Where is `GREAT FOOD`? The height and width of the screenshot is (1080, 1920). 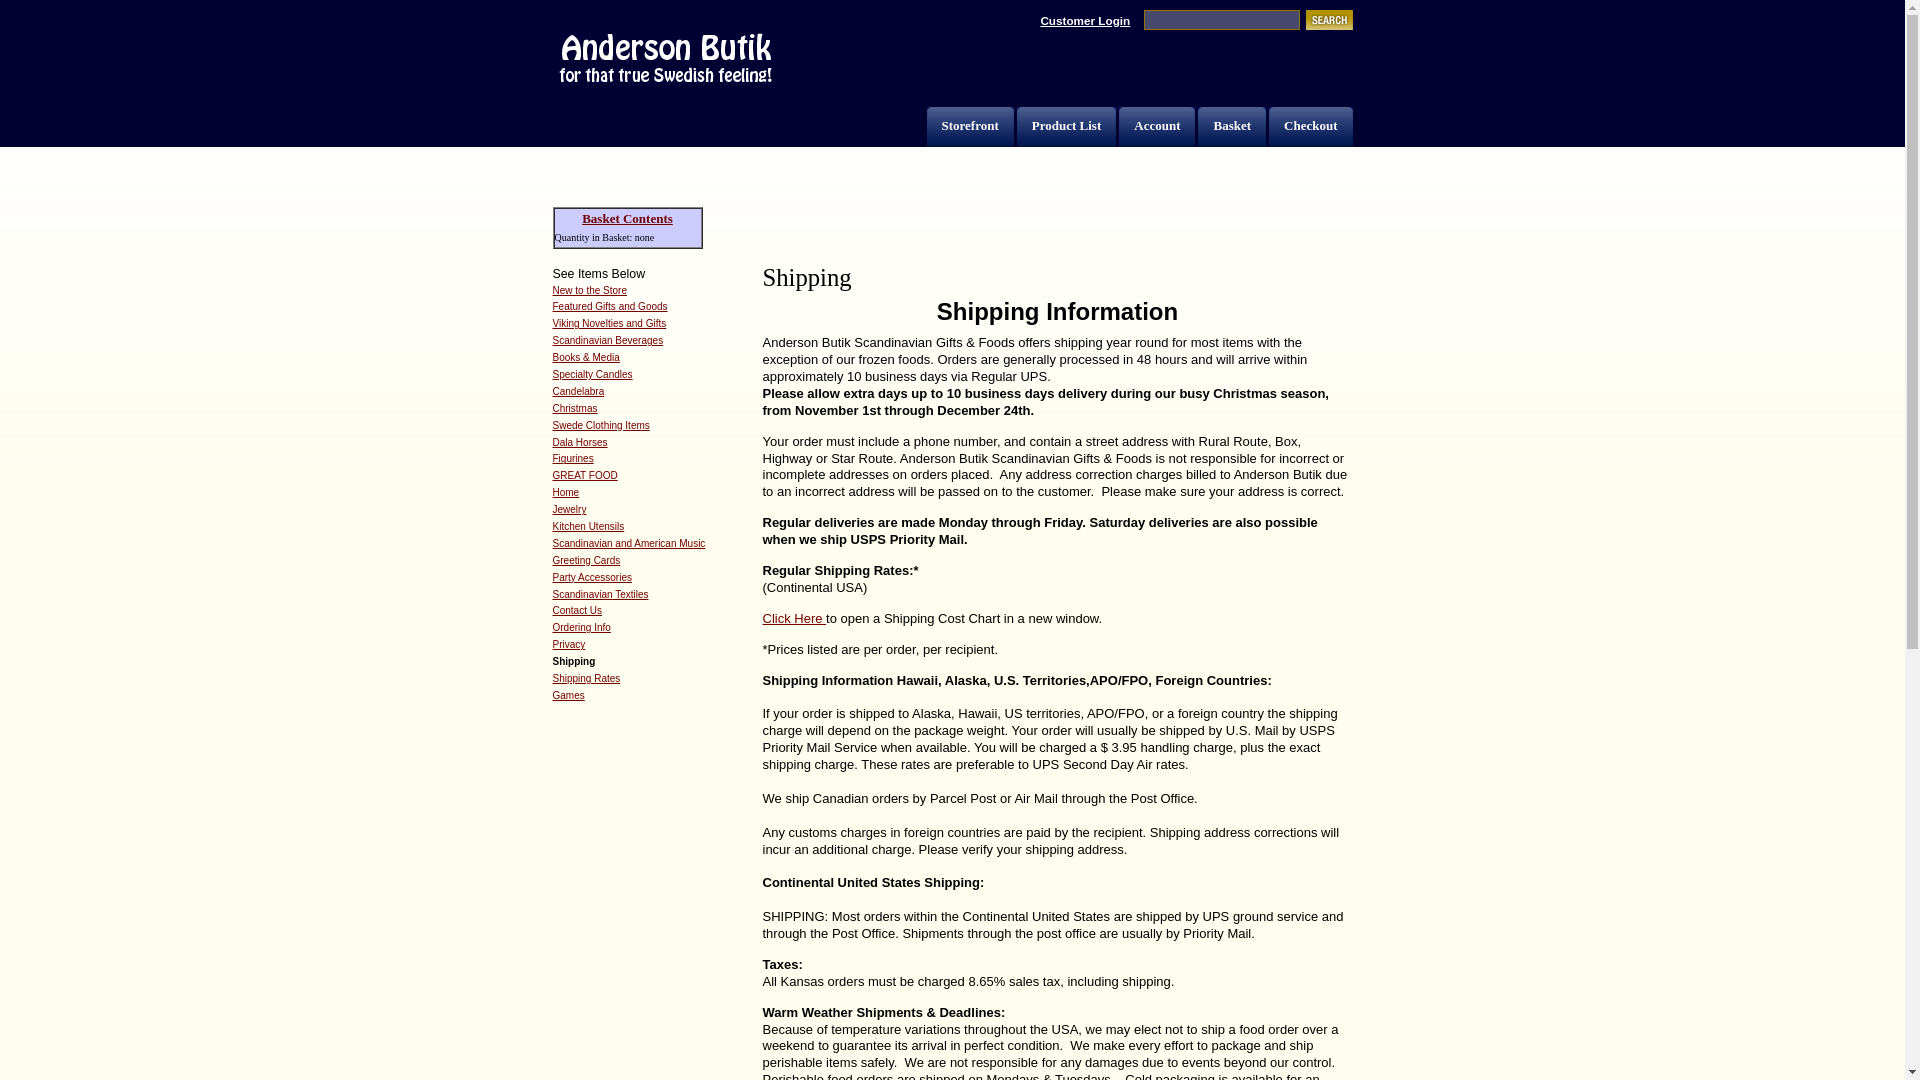
GREAT FOOD is located at coordinates (584, 474).